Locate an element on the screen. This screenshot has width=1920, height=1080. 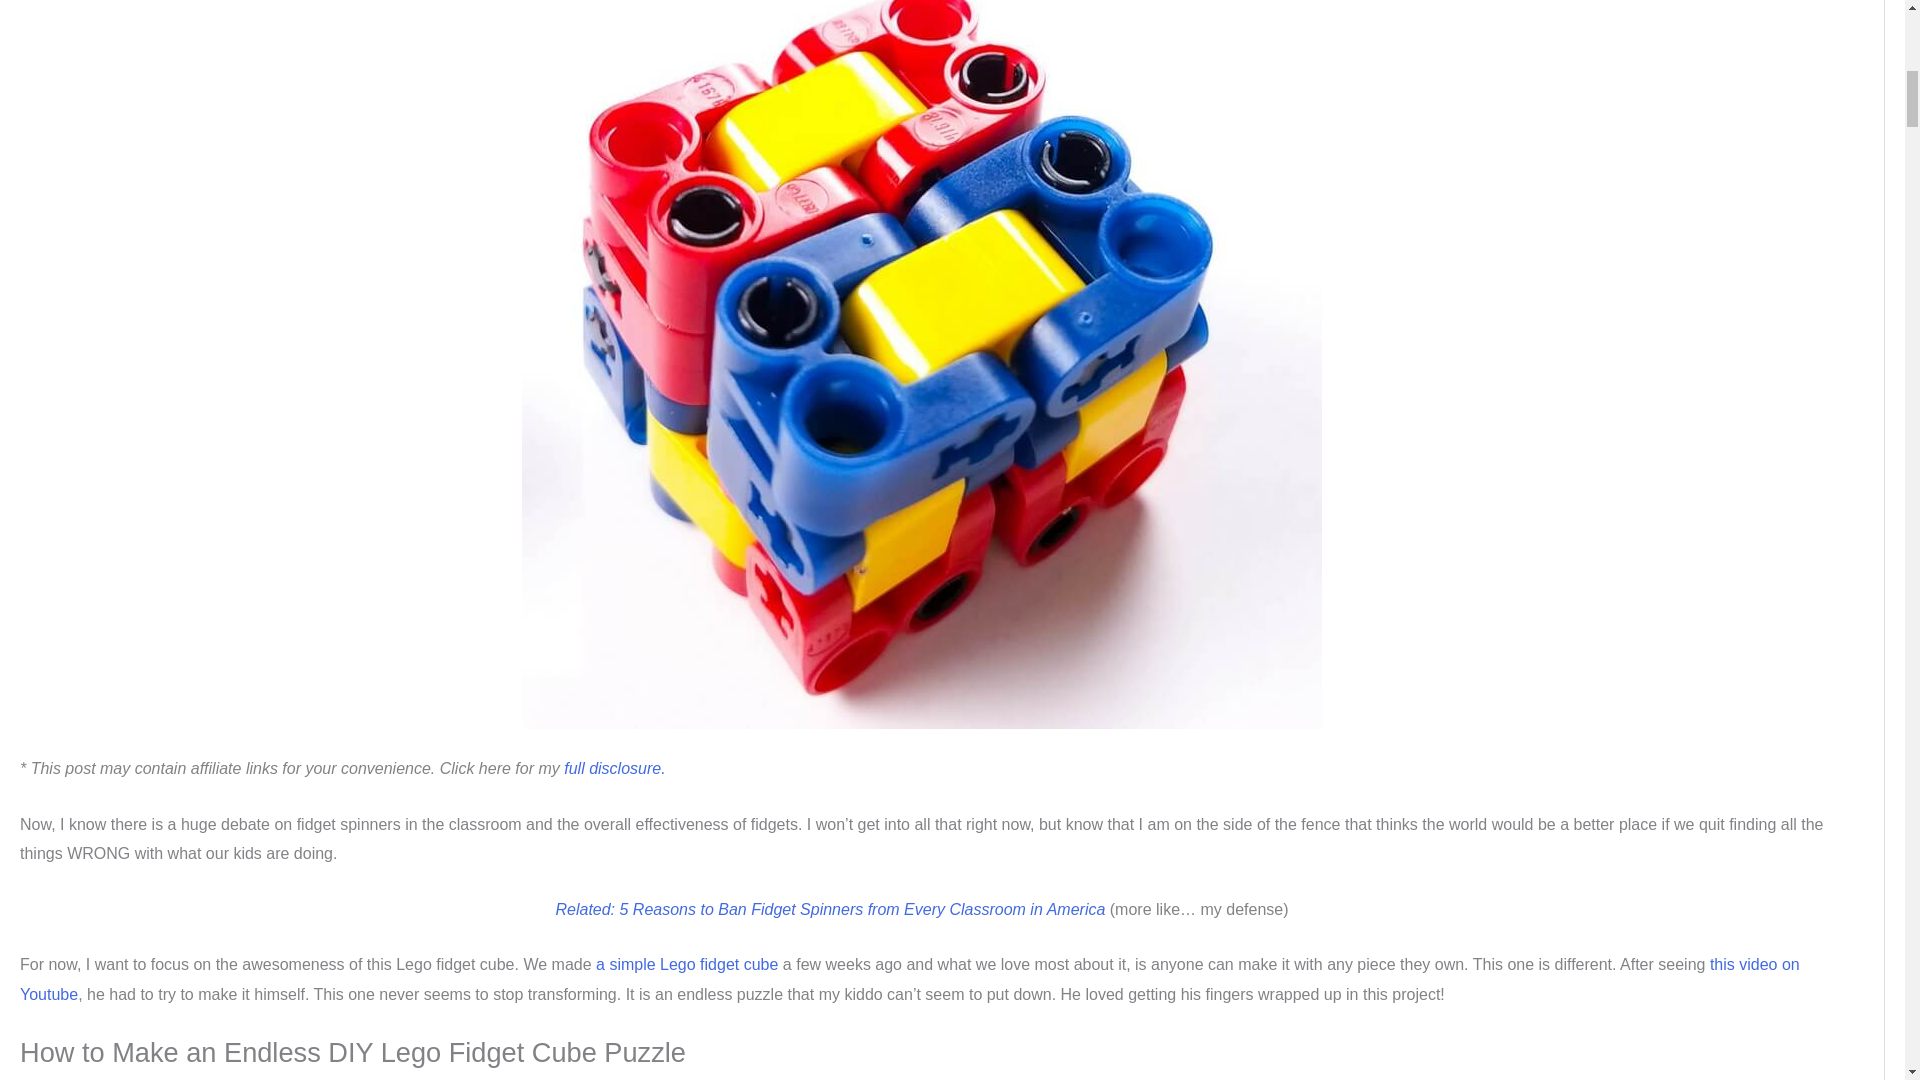
full disclosure. is located at coordinates (614, 768).